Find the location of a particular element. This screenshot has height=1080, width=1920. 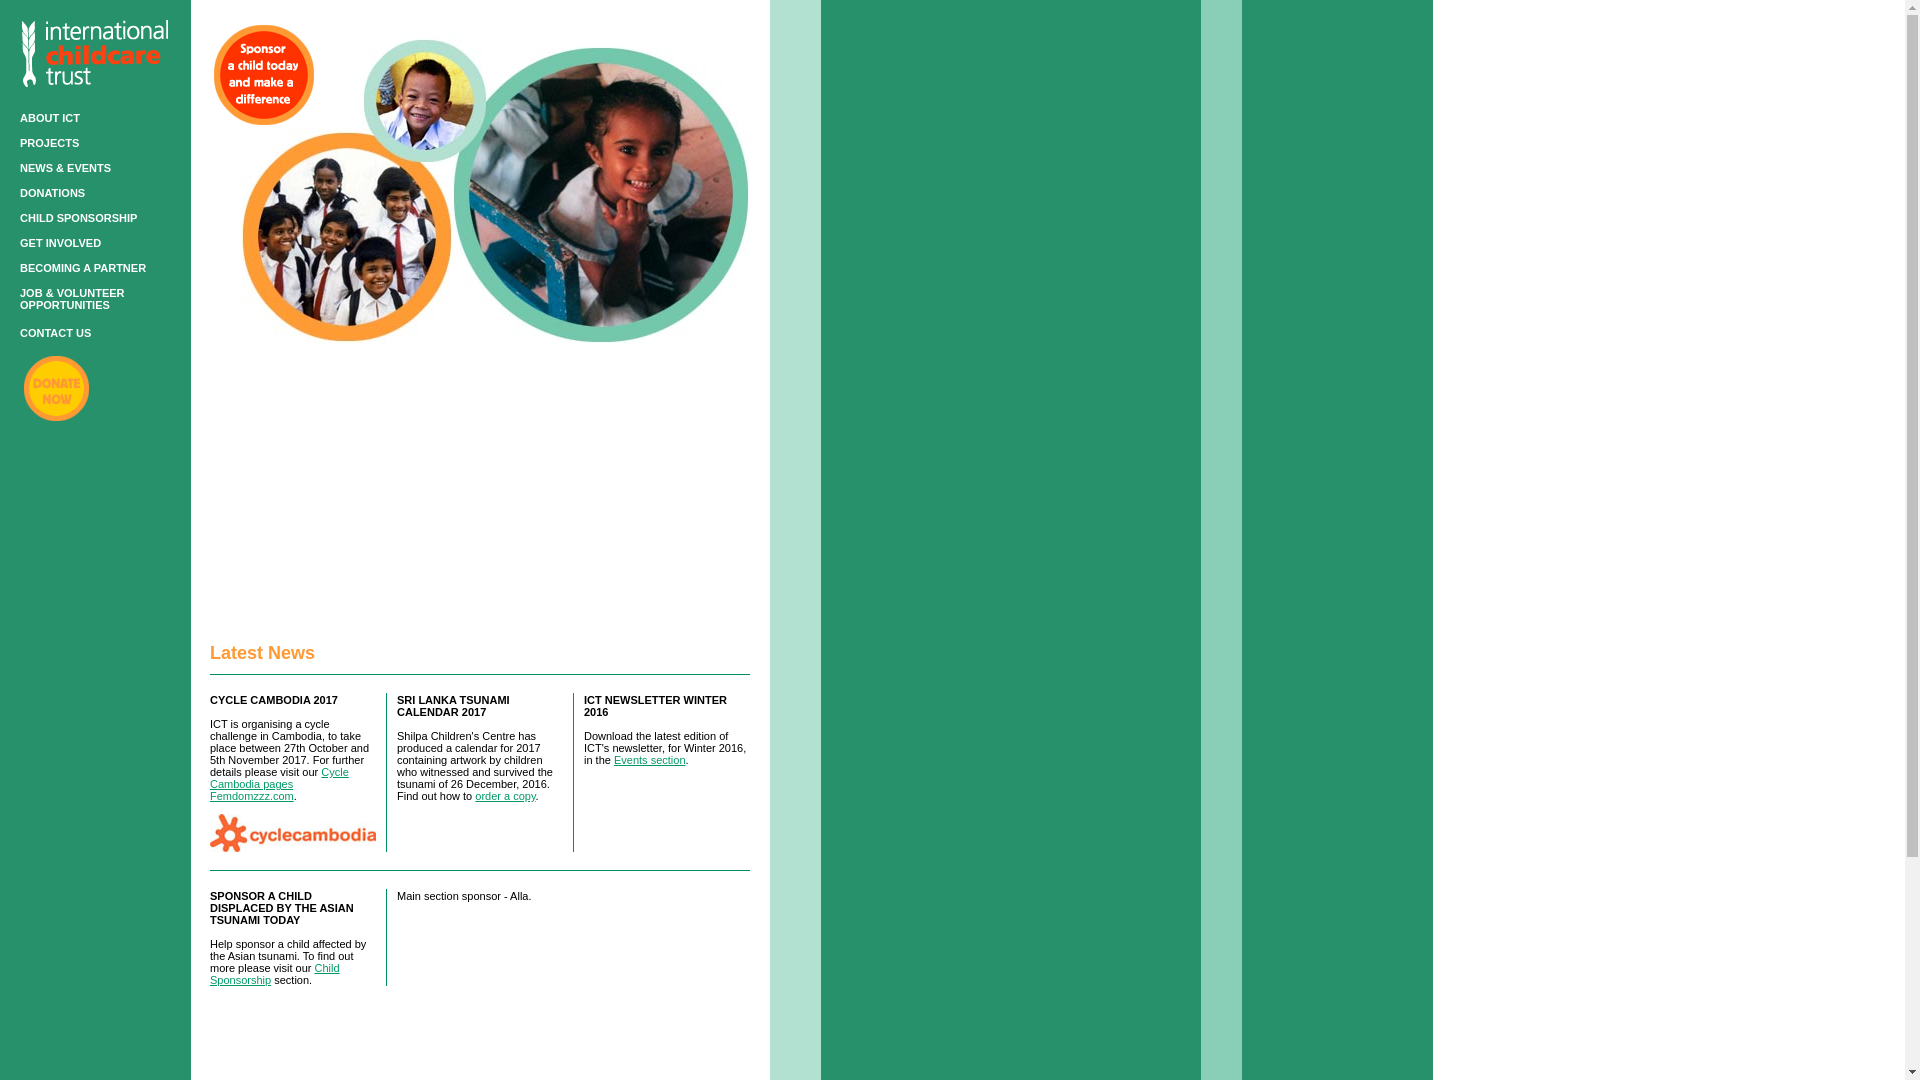

CHILD SPONSORSHIP is located at coordinates (78, 217).